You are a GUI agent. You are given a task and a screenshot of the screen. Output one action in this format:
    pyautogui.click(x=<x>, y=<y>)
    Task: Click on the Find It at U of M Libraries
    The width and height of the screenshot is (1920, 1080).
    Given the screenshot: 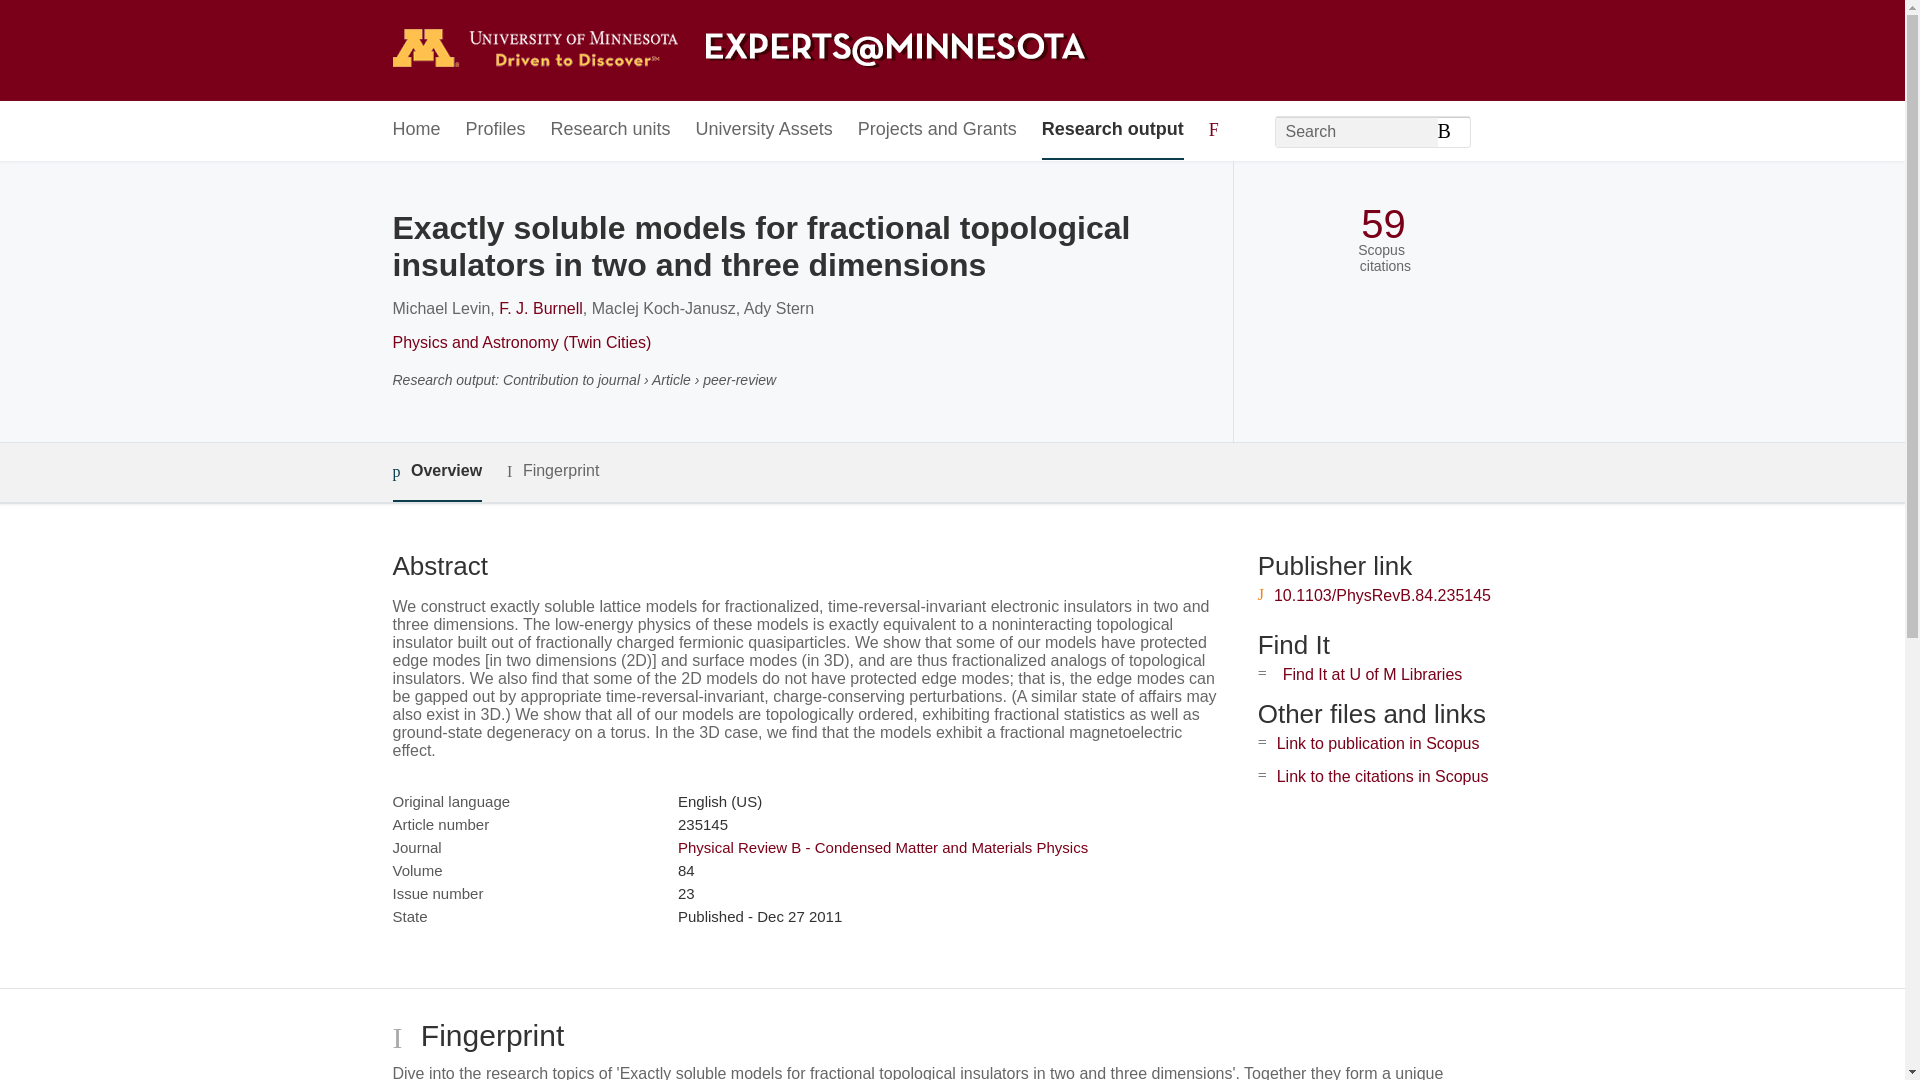 What is the action you would take?
    pyautogui.click(x=1372, y=674)
    